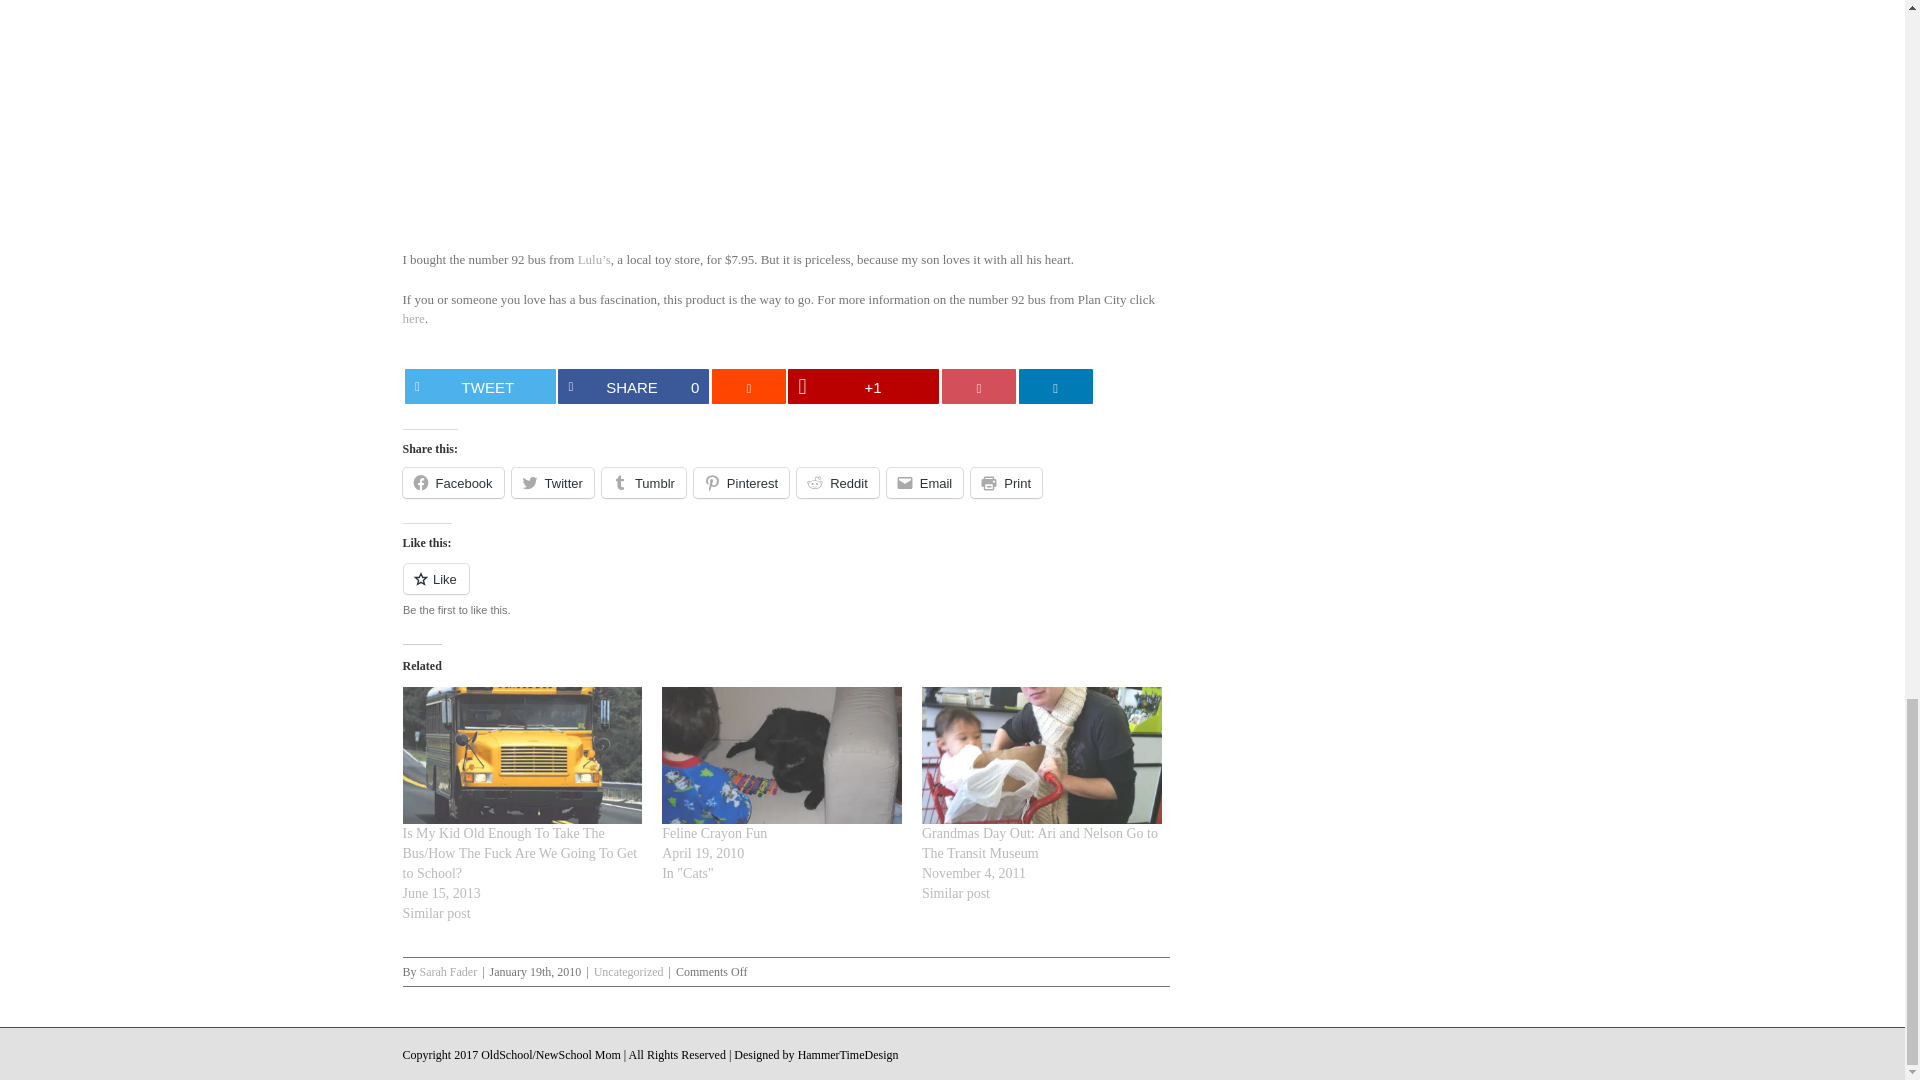 This screenshot has width=1920, height=1080. Describe the element at coordinates (633, 386) in the screenshot. I see `Share on Facebook` at that location.